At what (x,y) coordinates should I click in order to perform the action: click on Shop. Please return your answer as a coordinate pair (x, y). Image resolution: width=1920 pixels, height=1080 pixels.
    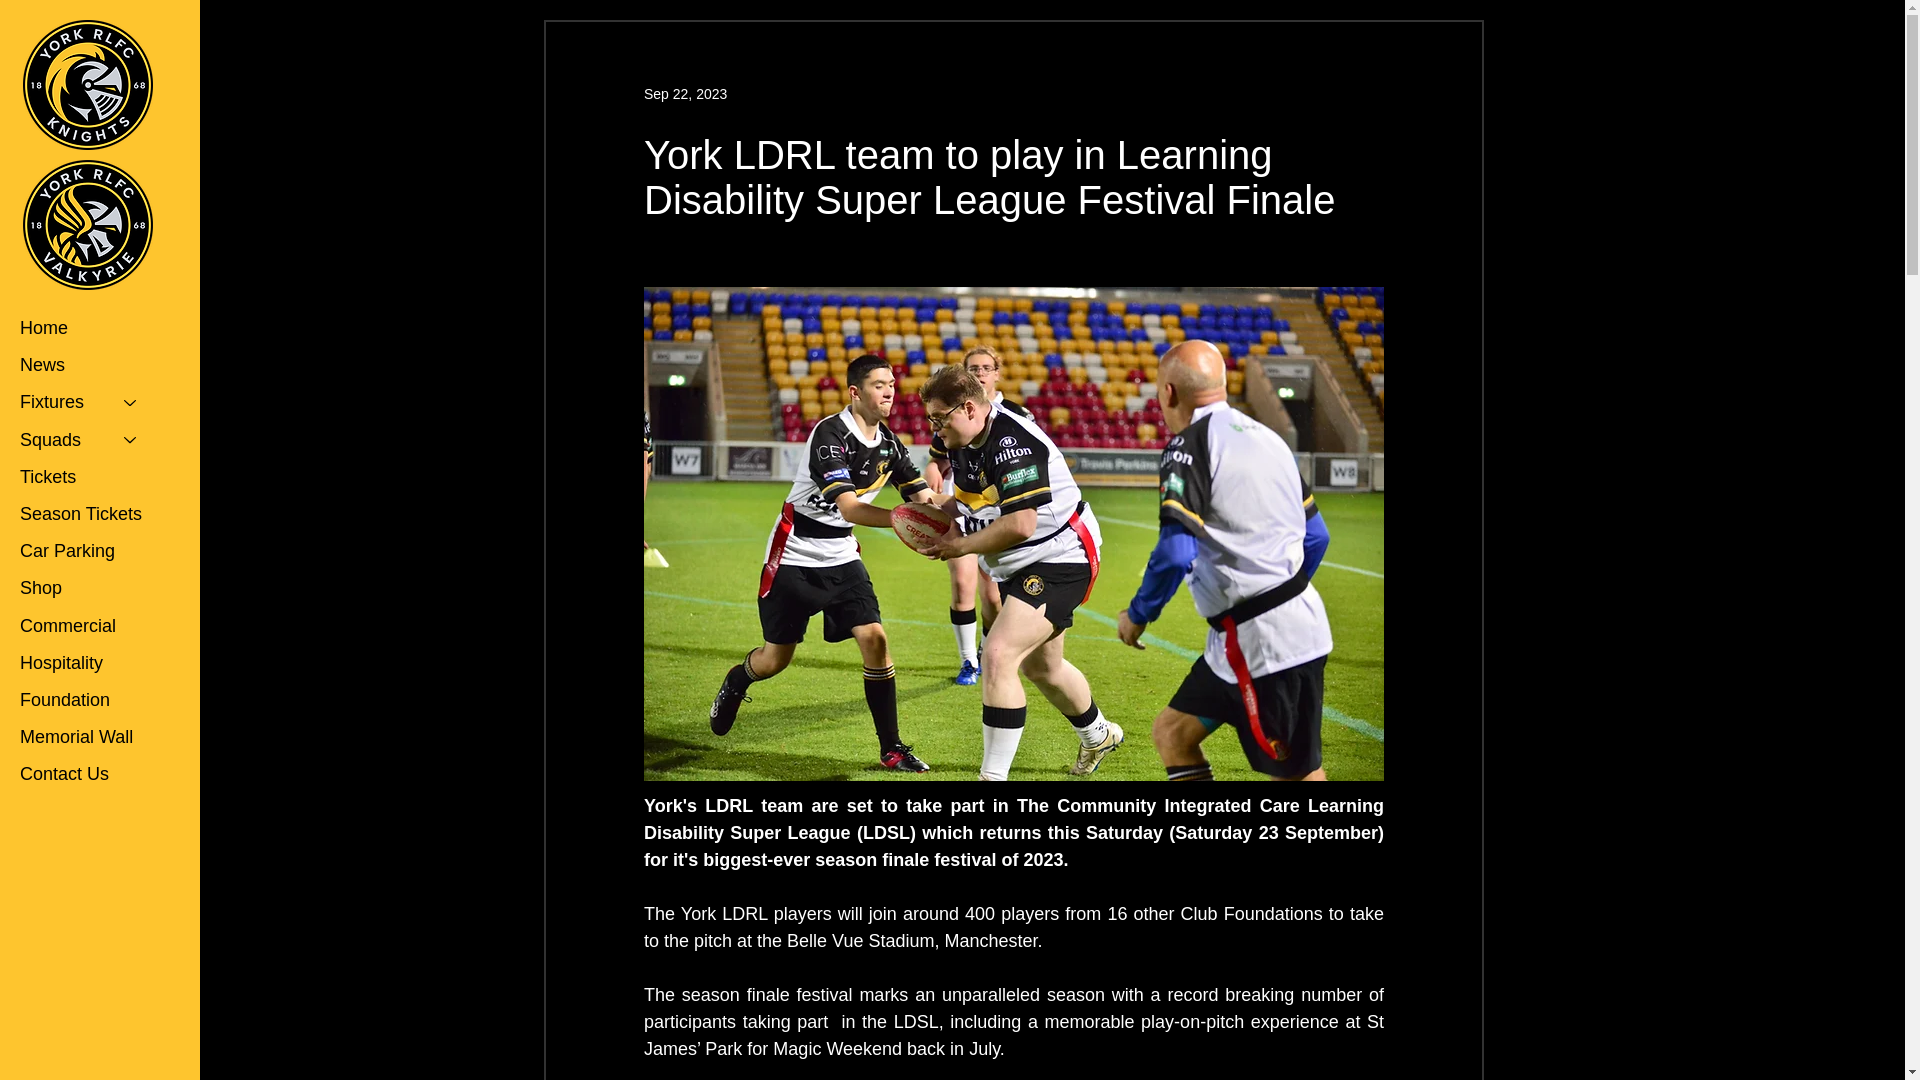
    Looking at the image, I should click on (87, 588).